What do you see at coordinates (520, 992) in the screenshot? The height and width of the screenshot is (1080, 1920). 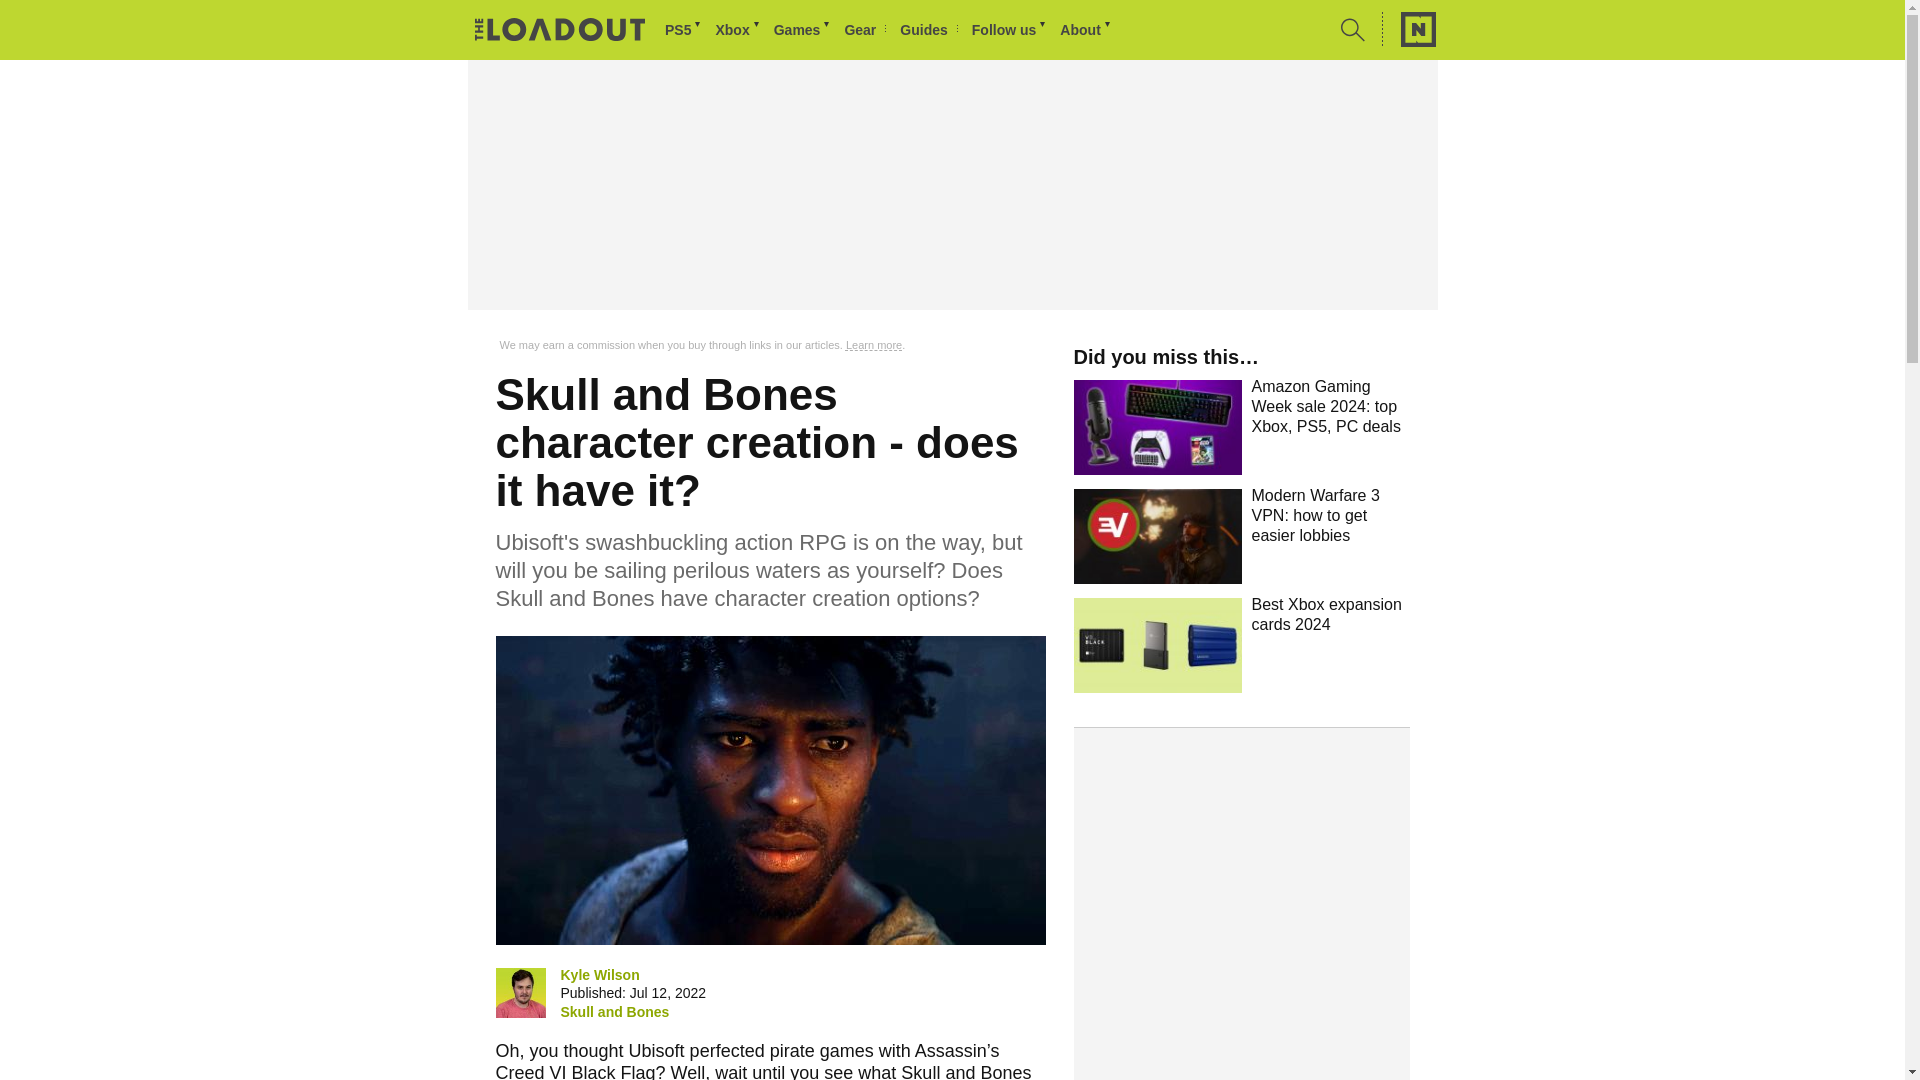 I see `Kyle Wilson` at bounding box center [520, 992].